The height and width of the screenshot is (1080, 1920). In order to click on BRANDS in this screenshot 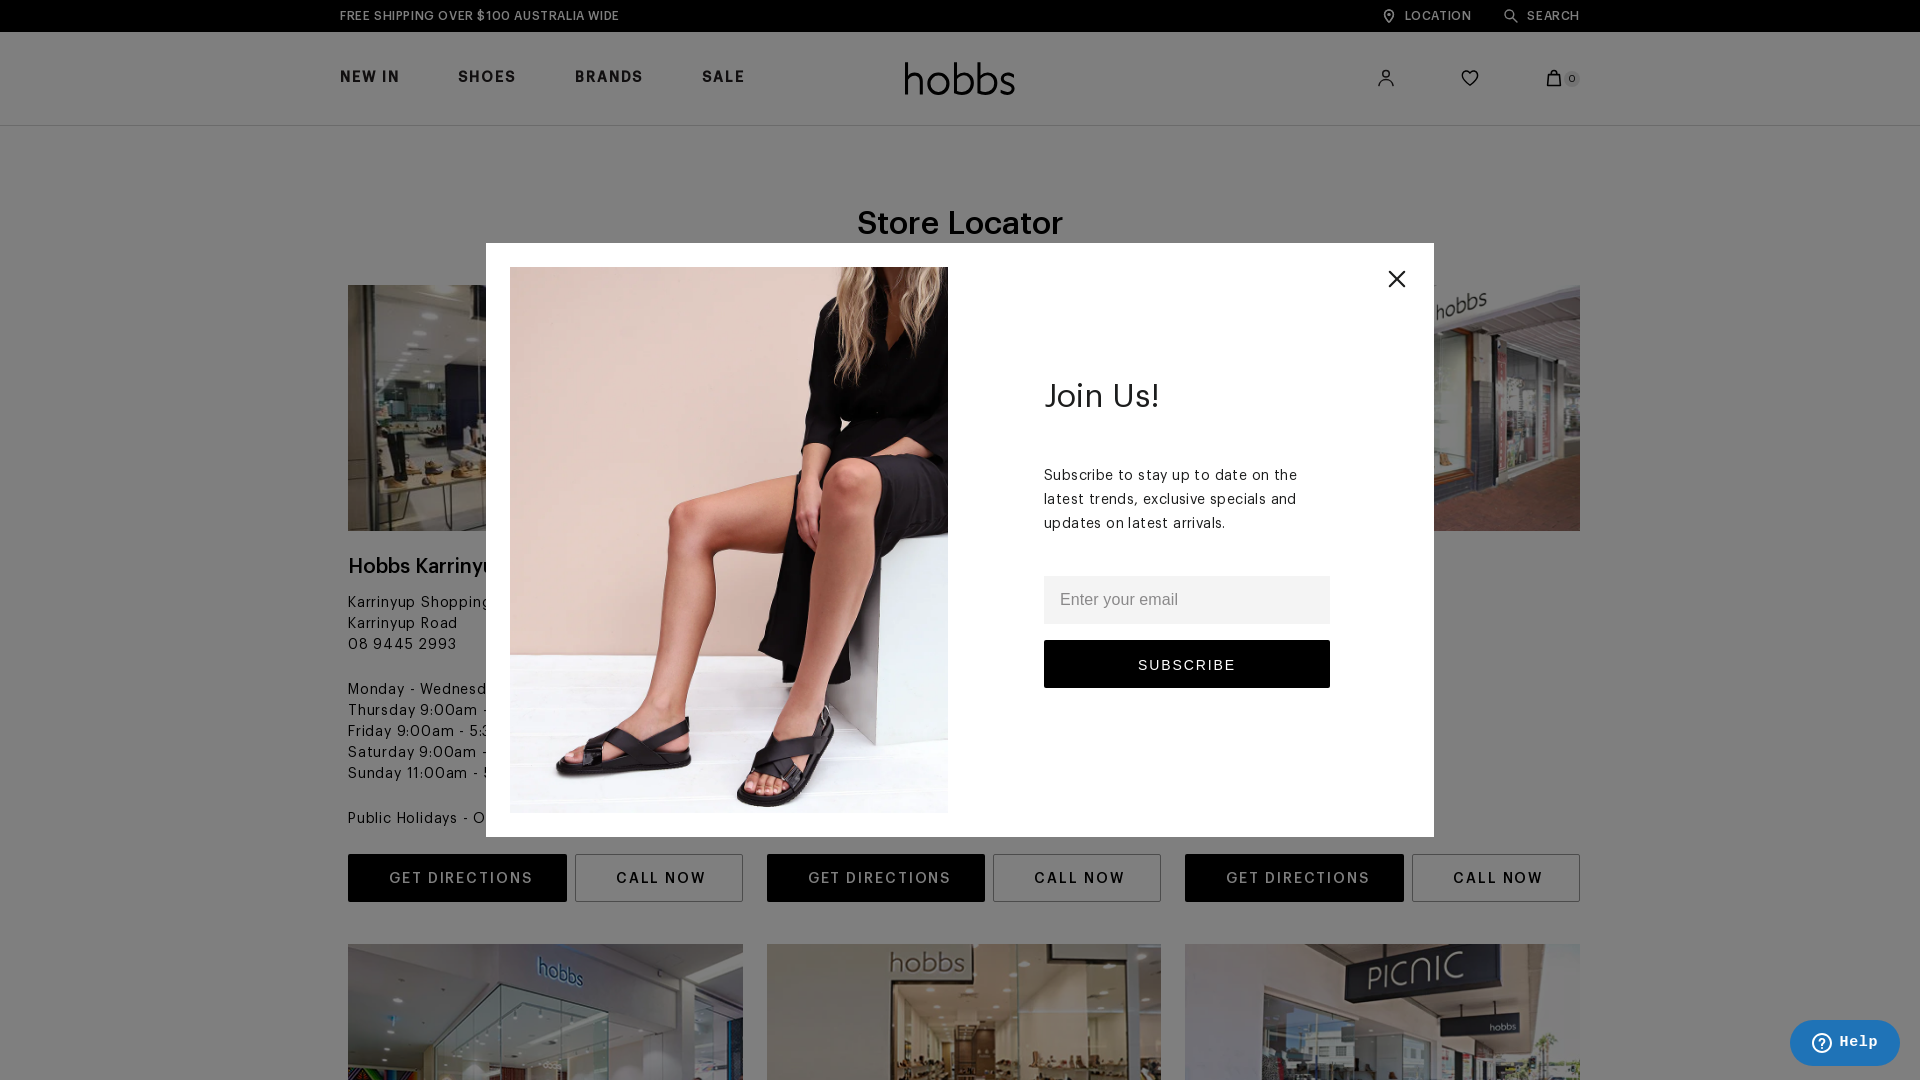, I will do `click(609, 98)`.